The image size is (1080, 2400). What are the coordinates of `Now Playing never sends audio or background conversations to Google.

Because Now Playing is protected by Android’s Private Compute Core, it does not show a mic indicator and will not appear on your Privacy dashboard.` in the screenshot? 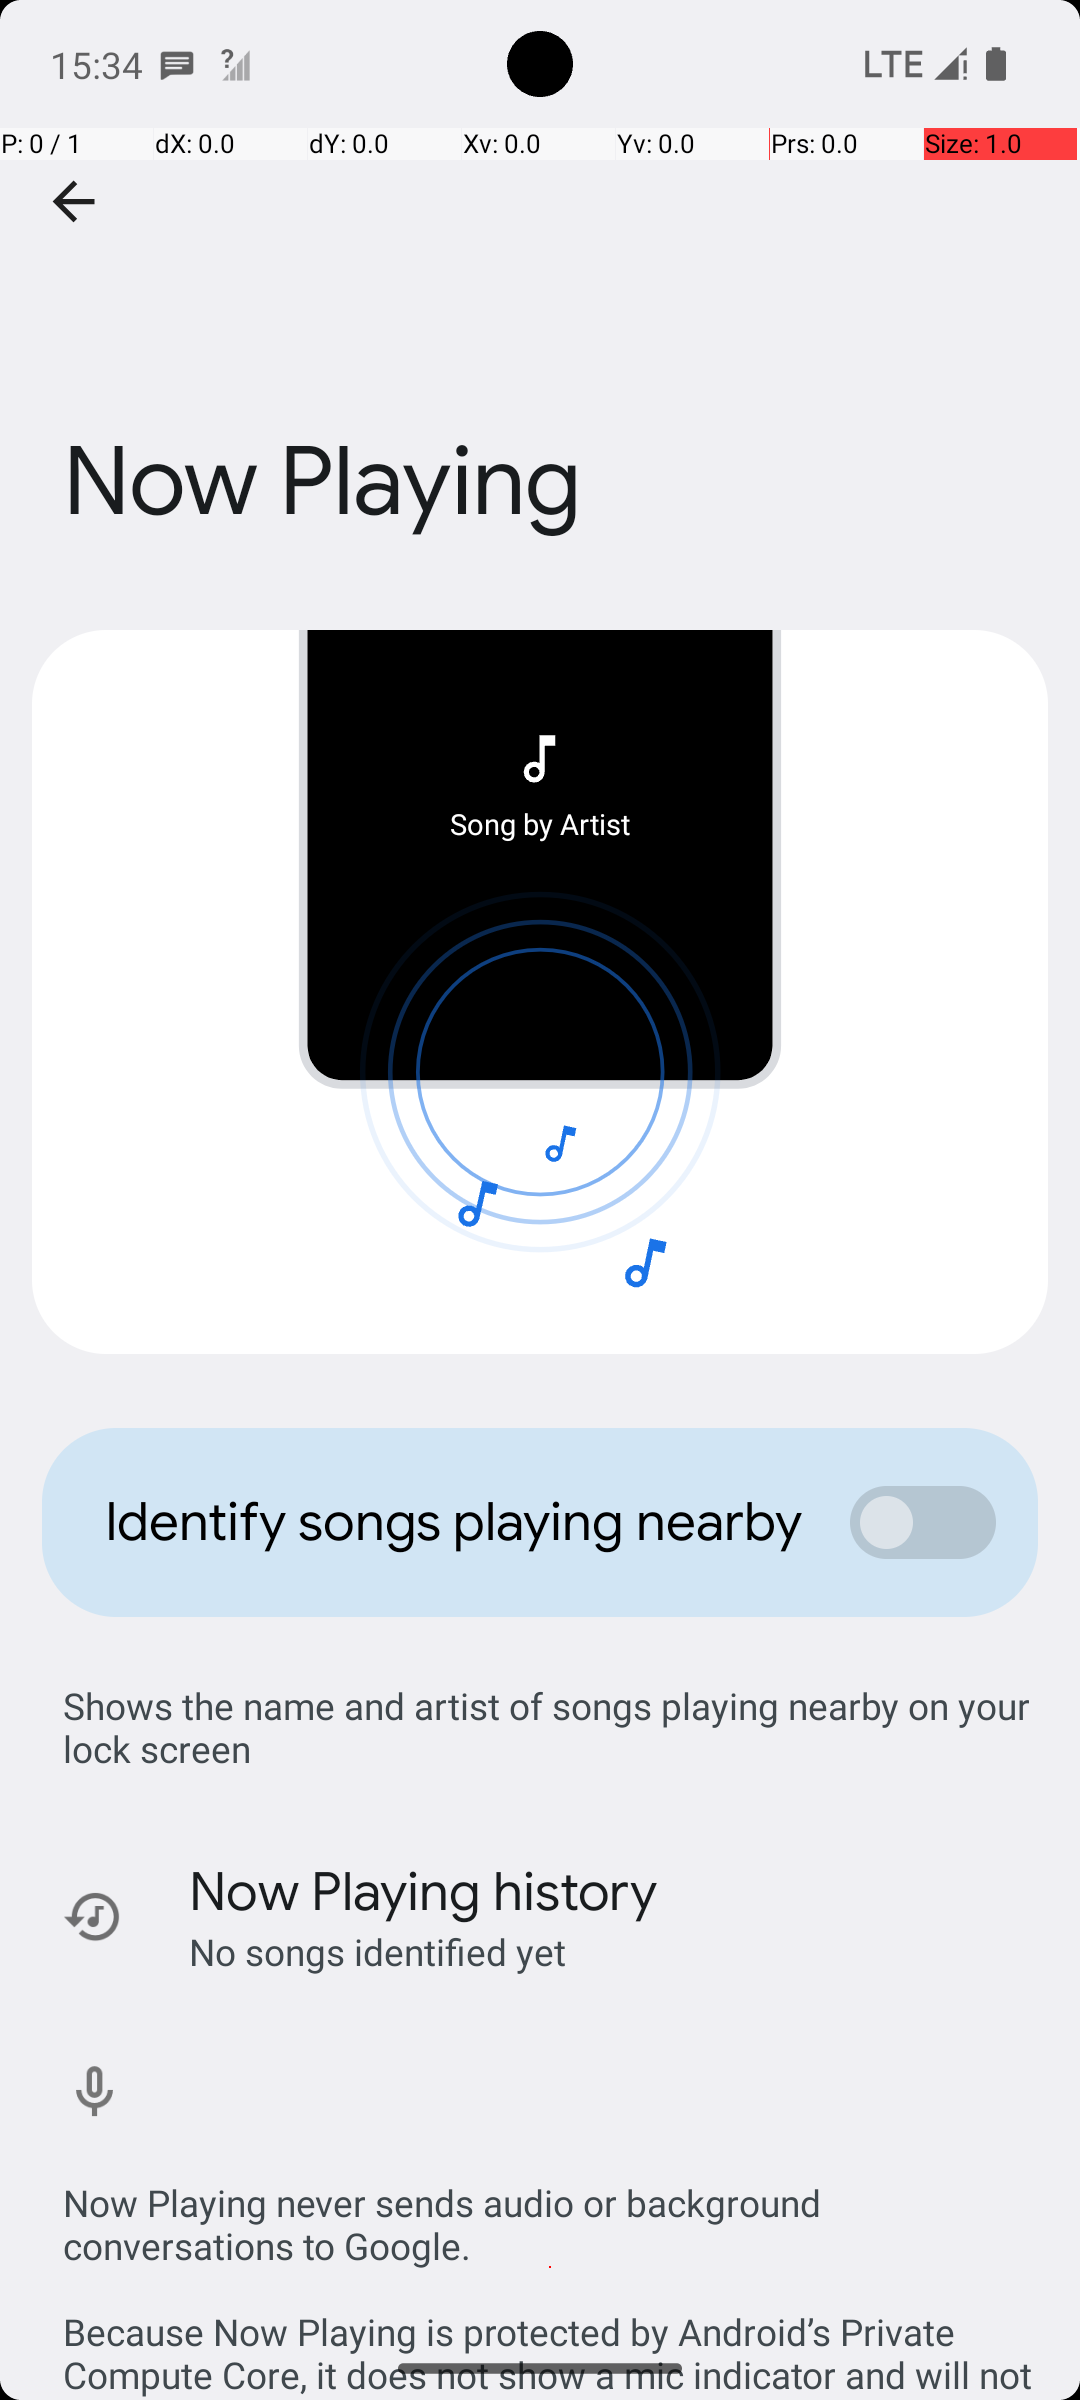 It's located at (550, 2268).